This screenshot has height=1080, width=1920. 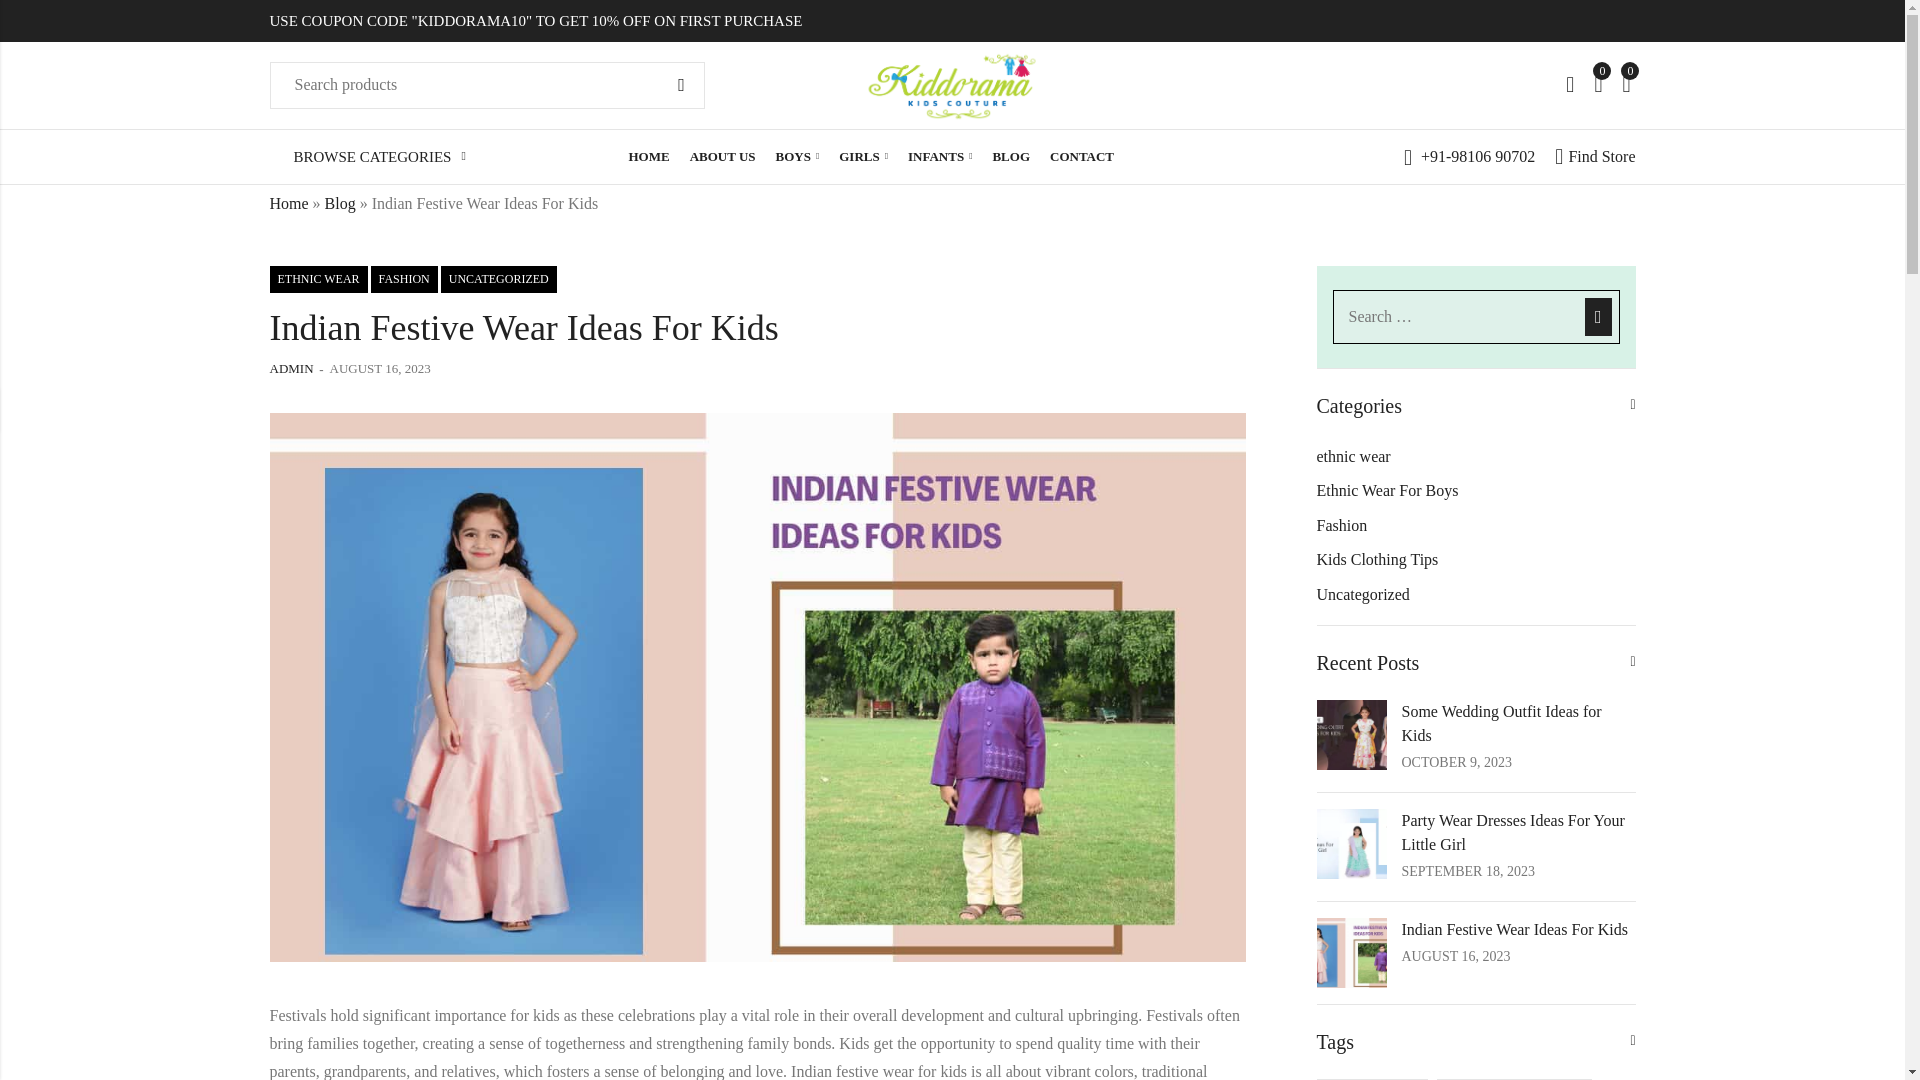 I want to click on CONTACT, so click(x=1082, y=156).